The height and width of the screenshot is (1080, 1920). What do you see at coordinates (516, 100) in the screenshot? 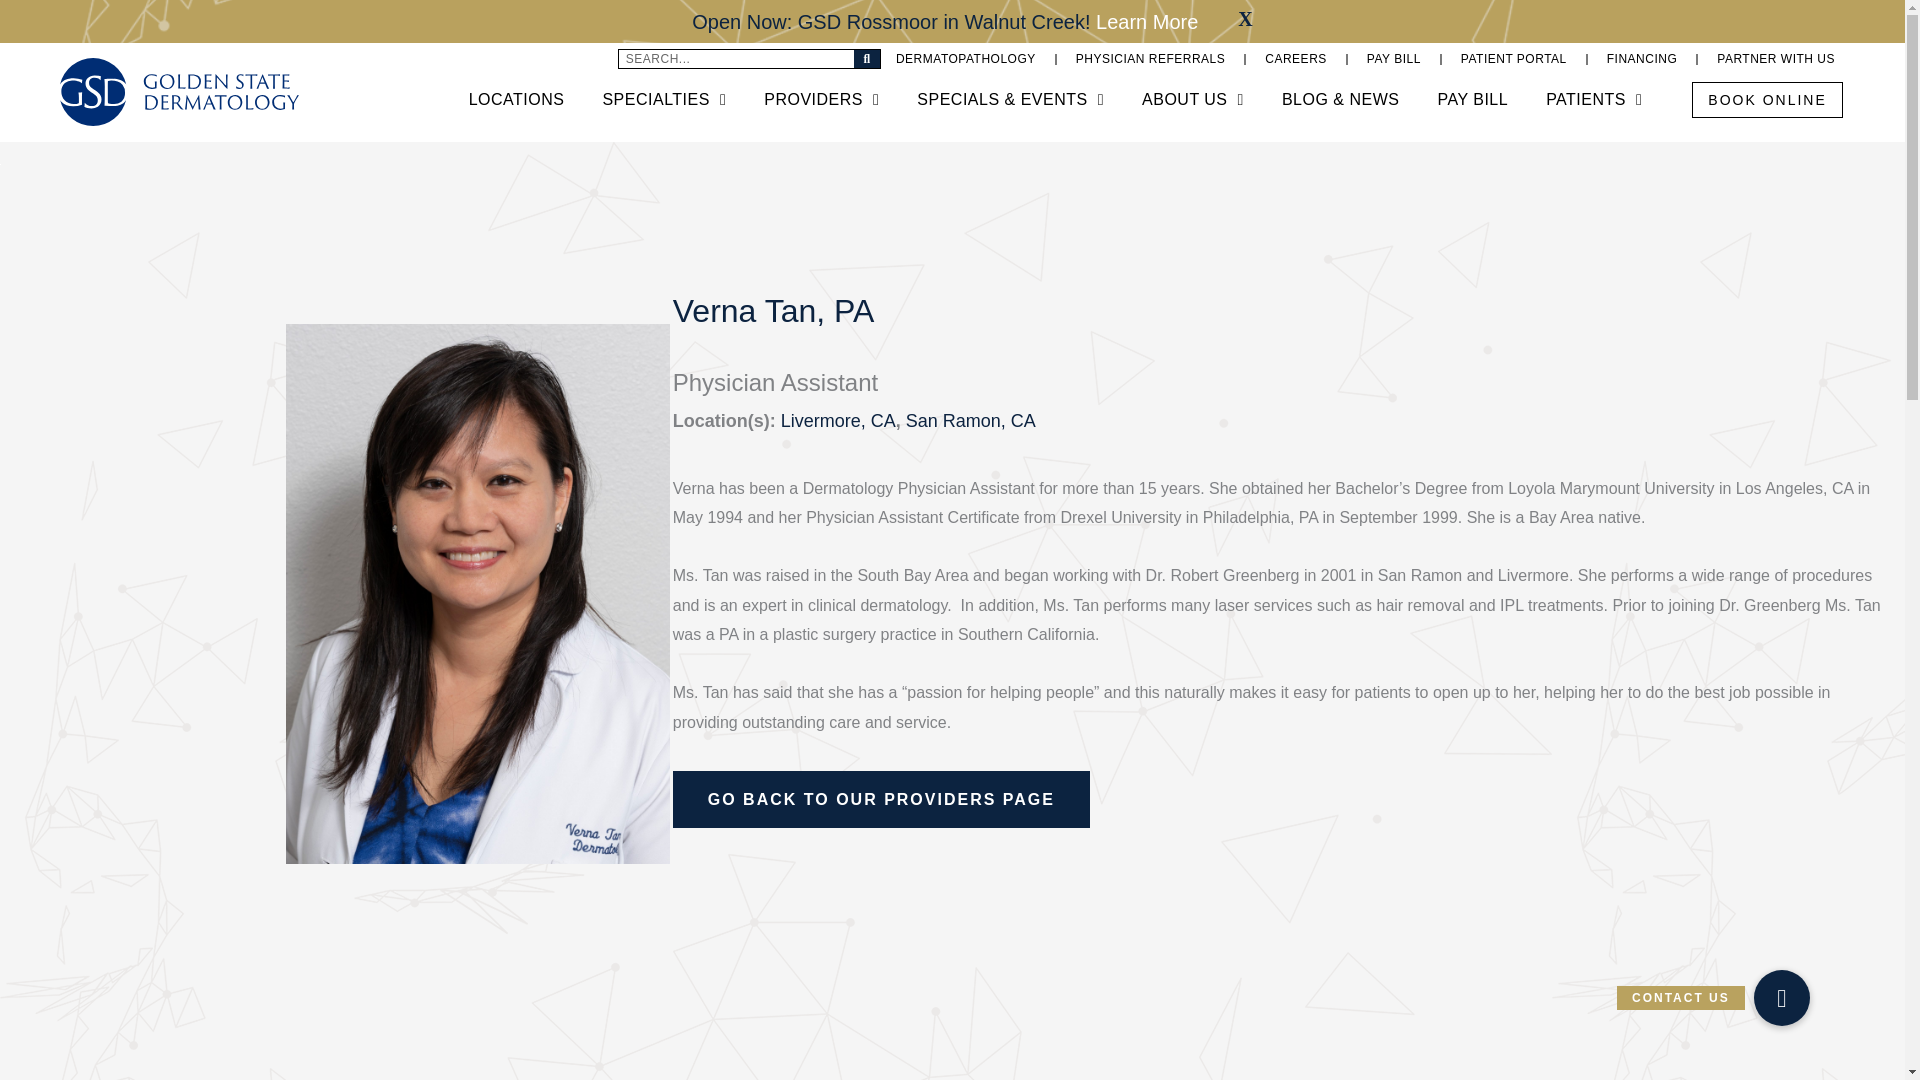
I see `LOCATIONS` at bounding box center [516, 100].